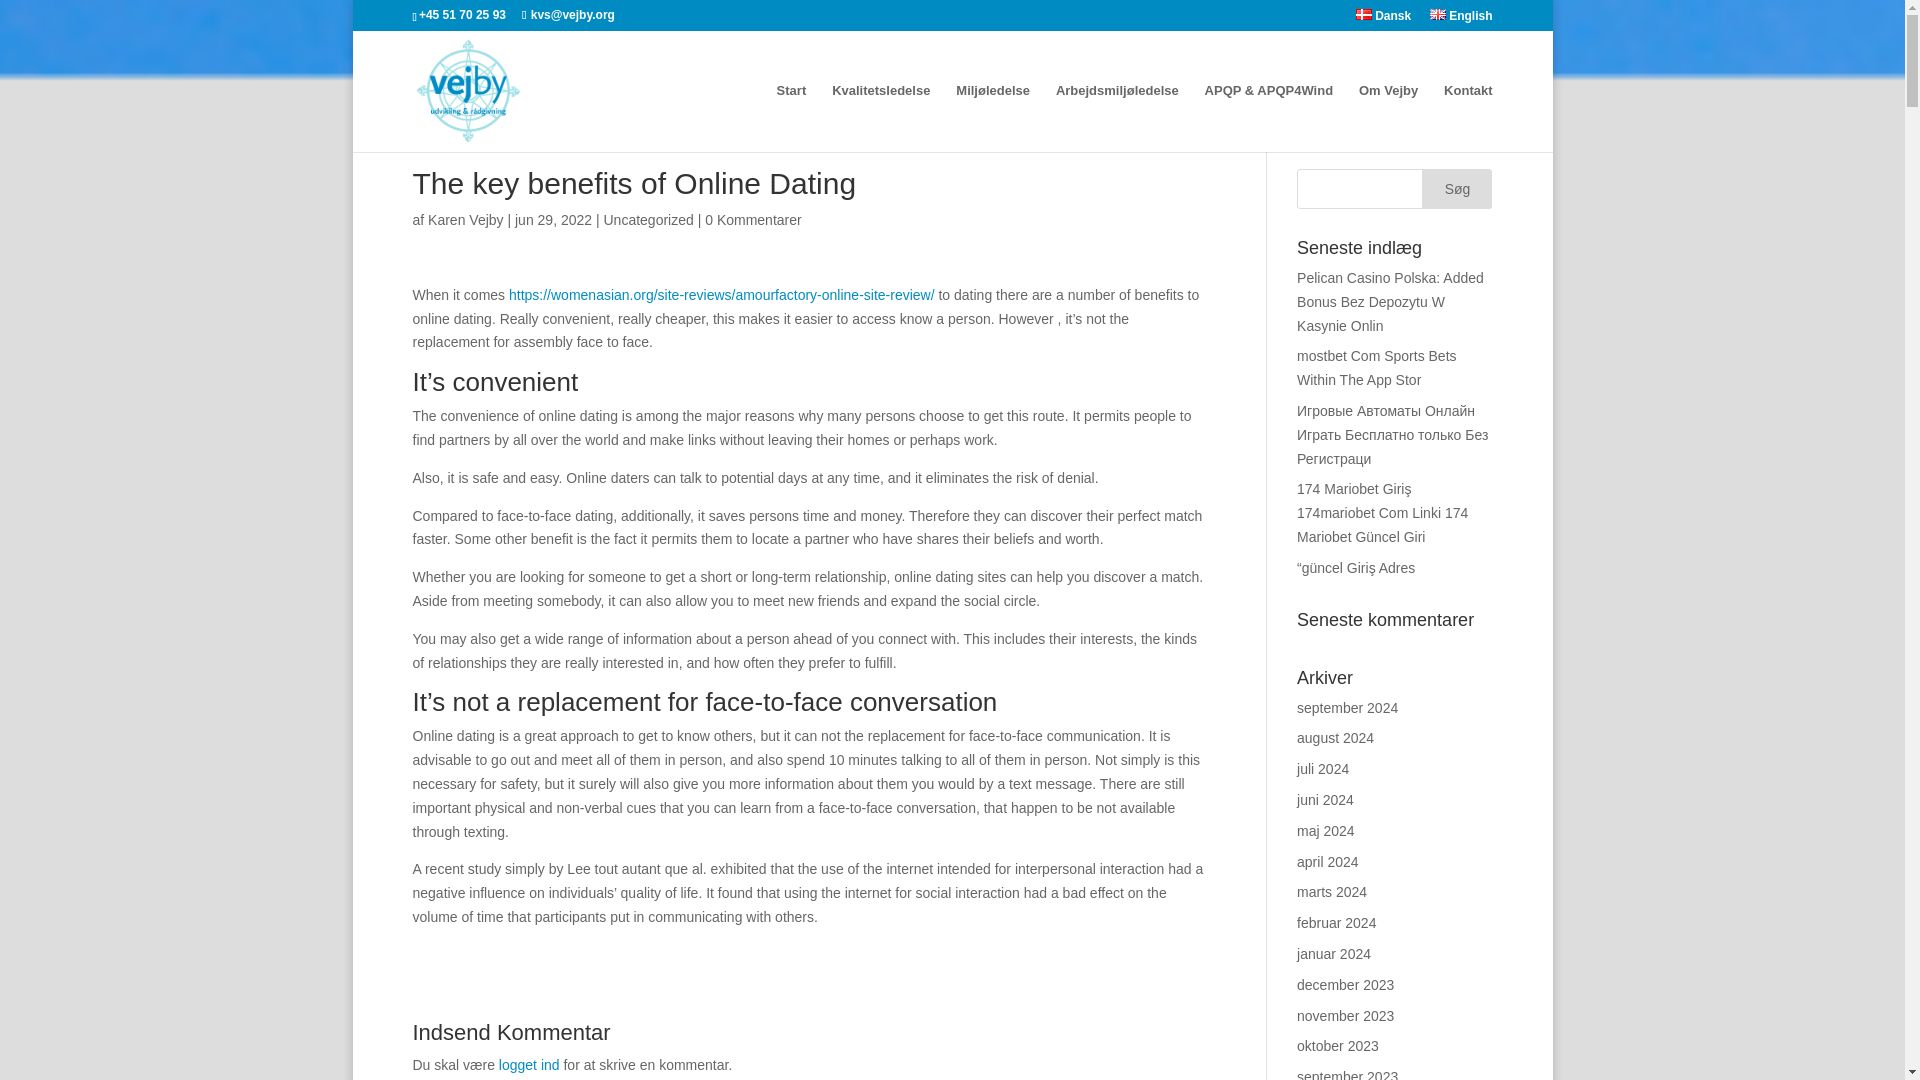  What do you see at coordinates (752, 219) in the screenshot?
I see `0 Kommentarer` at bounding box center [752, 219].